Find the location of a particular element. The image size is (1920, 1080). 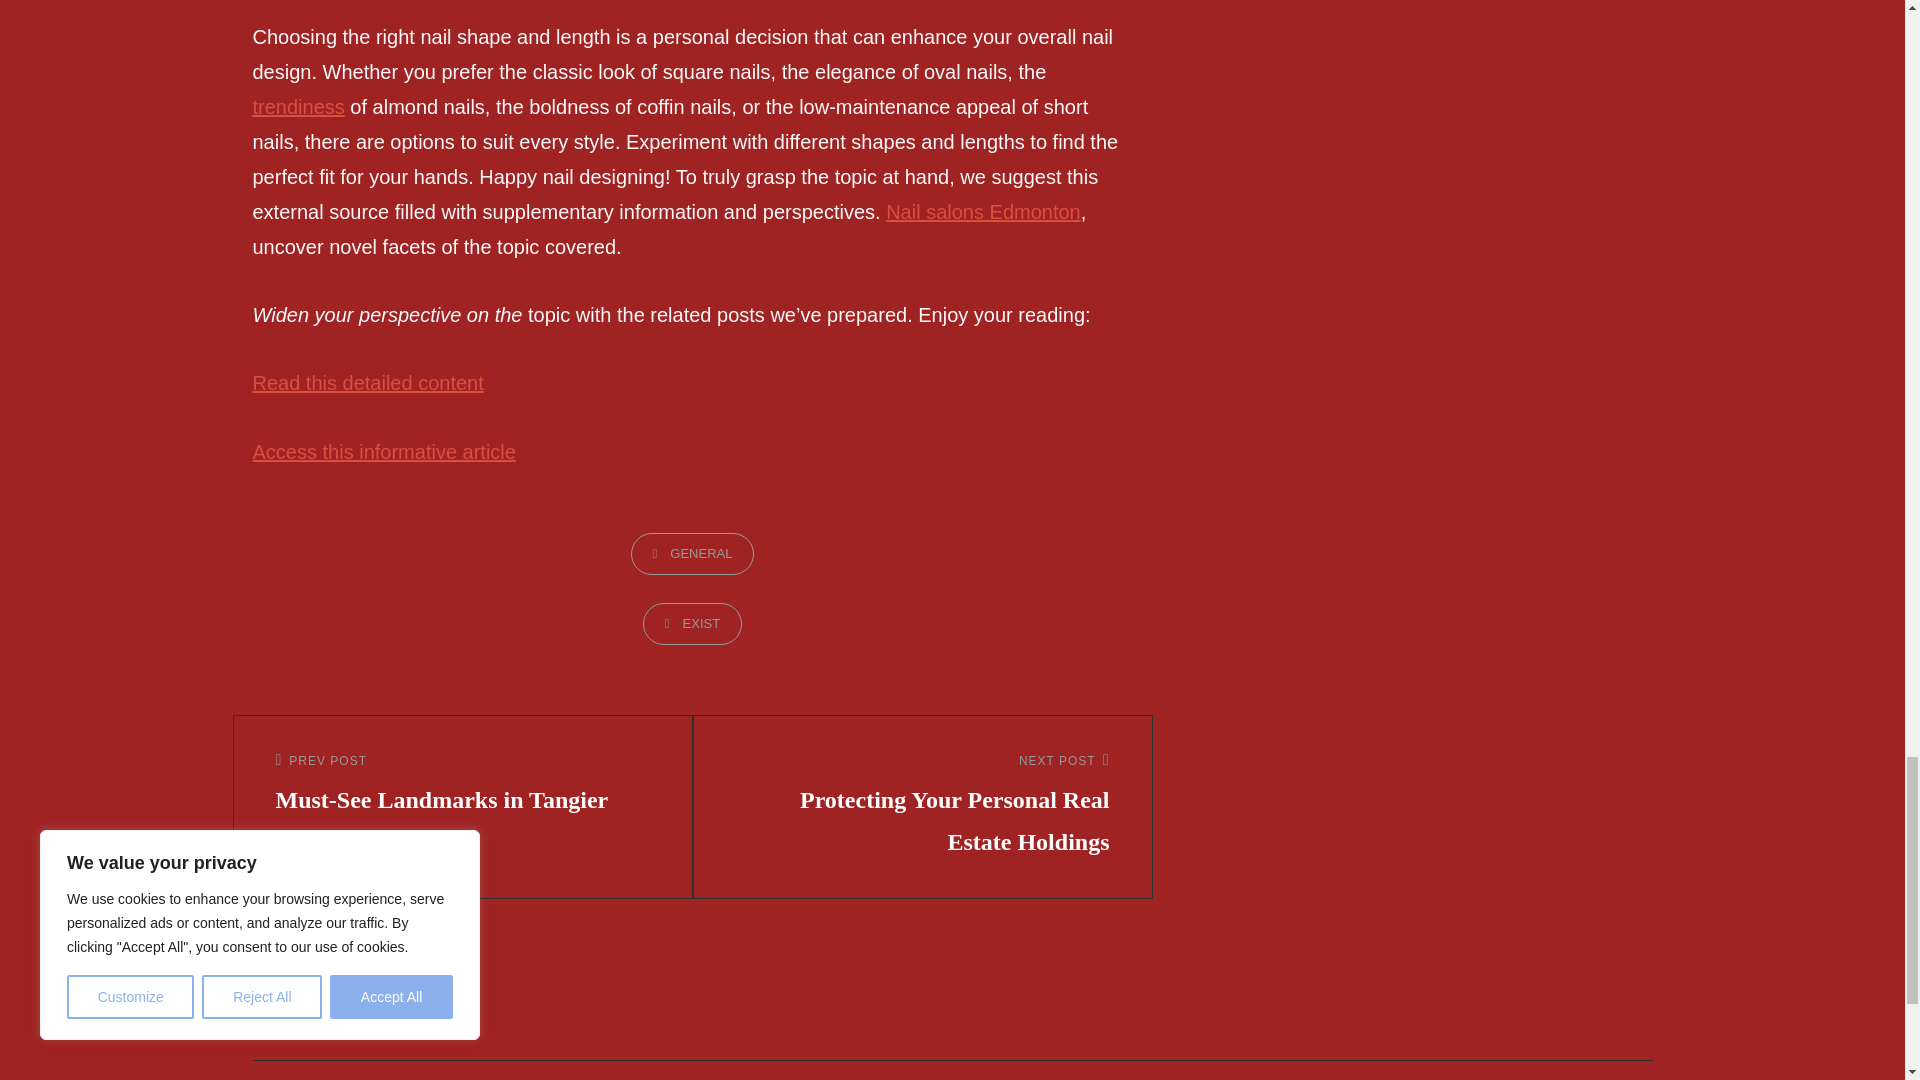

Nail salons Edmonton is located at coordinates (982, 211).